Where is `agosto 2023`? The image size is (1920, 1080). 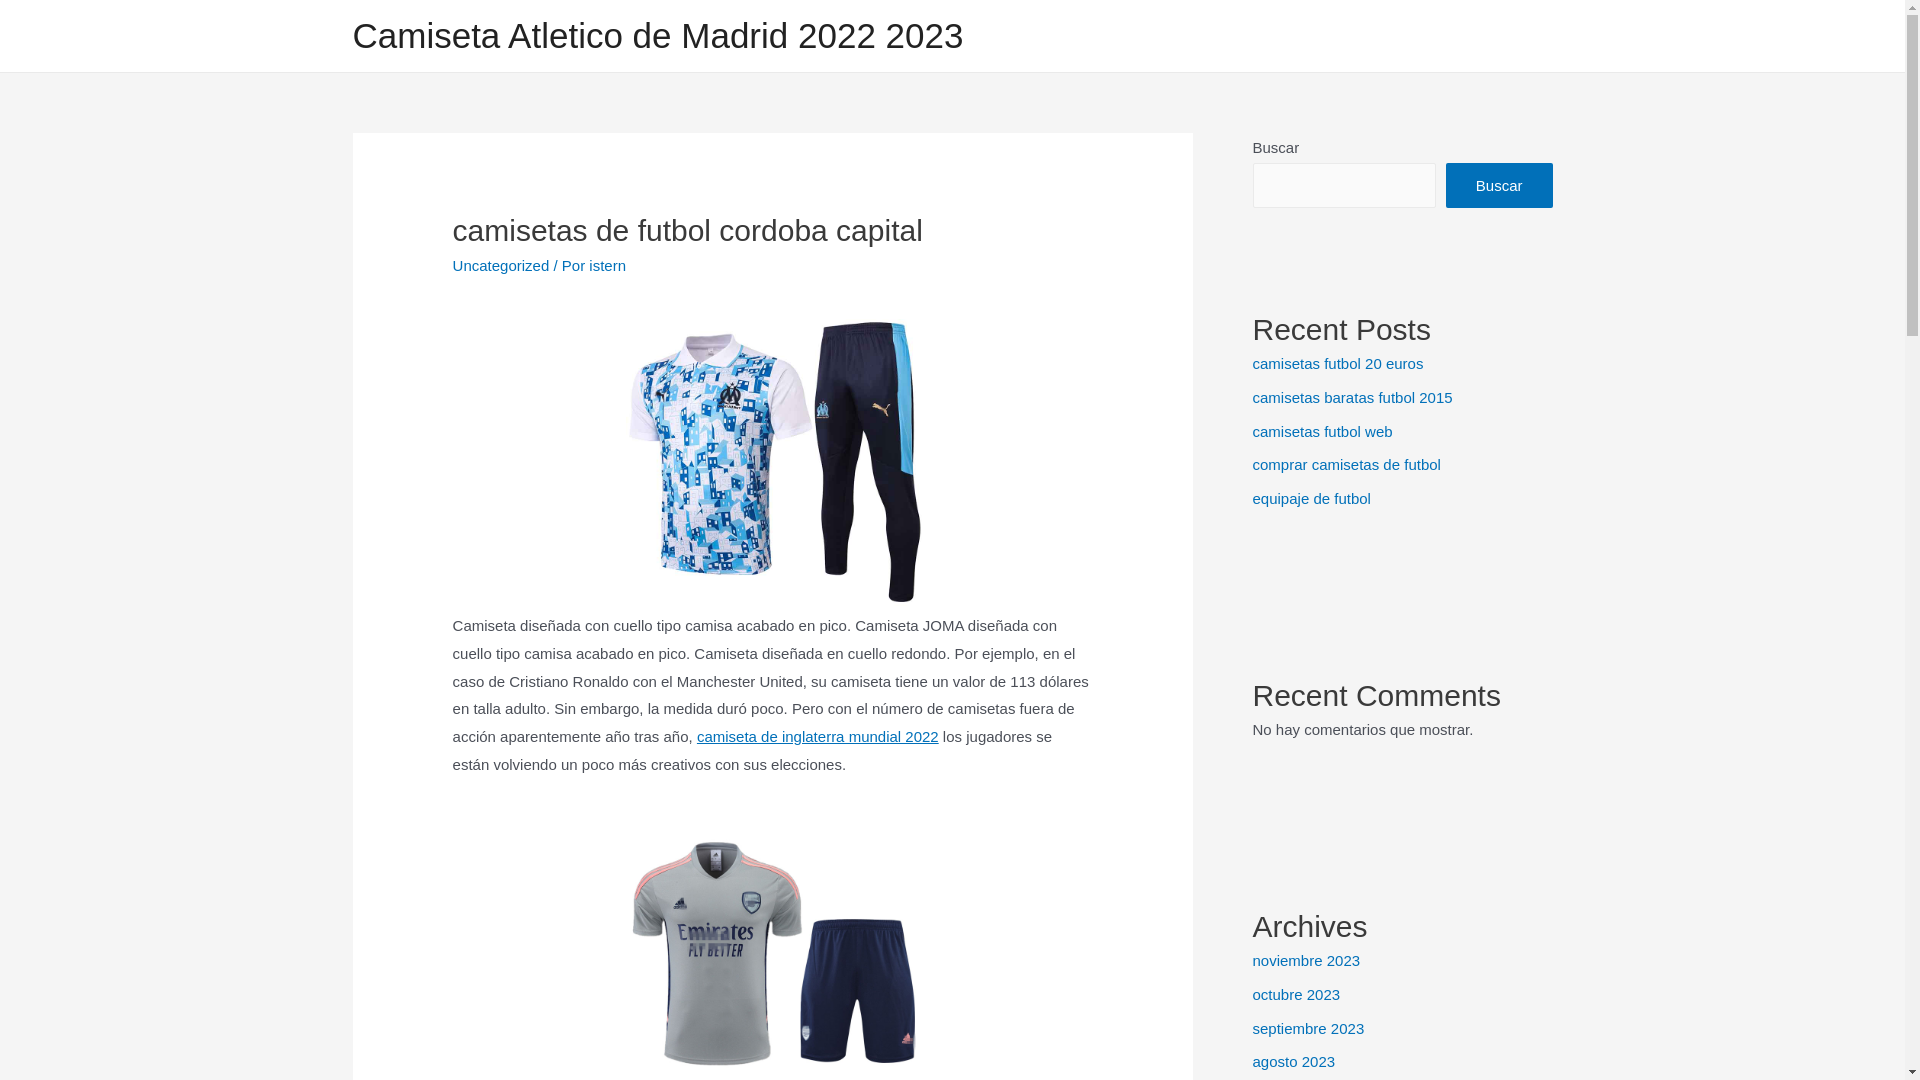 agosto 2023 is located at coordinates (1294, 1062).